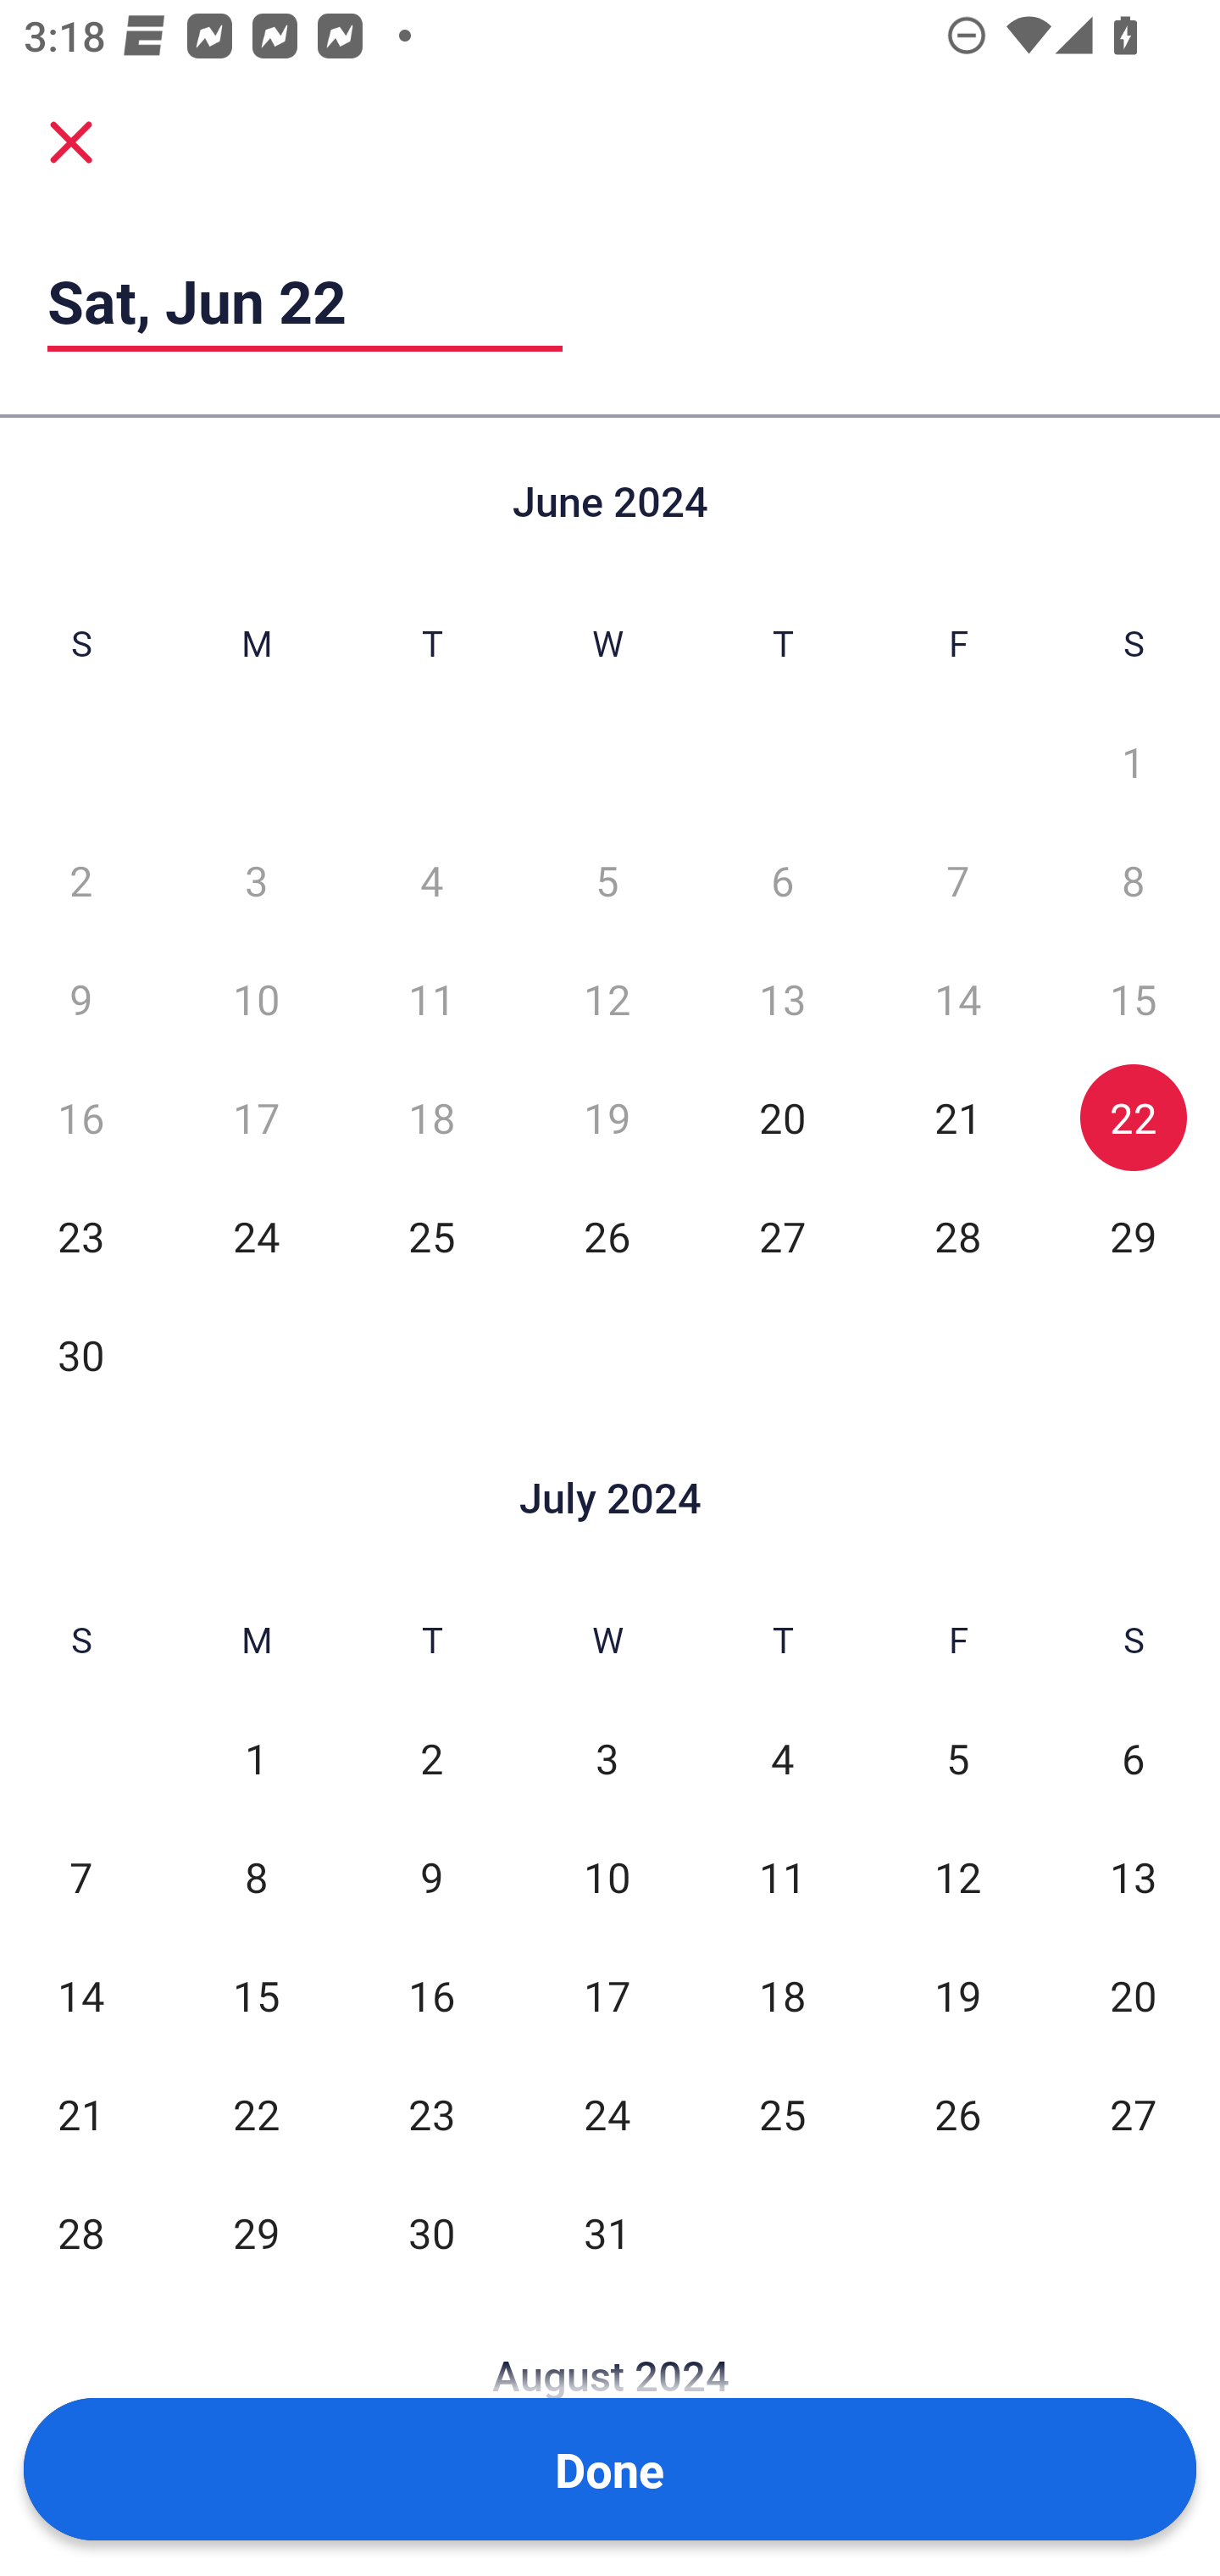 The height and width of the screenshot is (2576, 1220). I want to click on 17 Mon, Jun 17, Not Selected, so click(256, 1118).